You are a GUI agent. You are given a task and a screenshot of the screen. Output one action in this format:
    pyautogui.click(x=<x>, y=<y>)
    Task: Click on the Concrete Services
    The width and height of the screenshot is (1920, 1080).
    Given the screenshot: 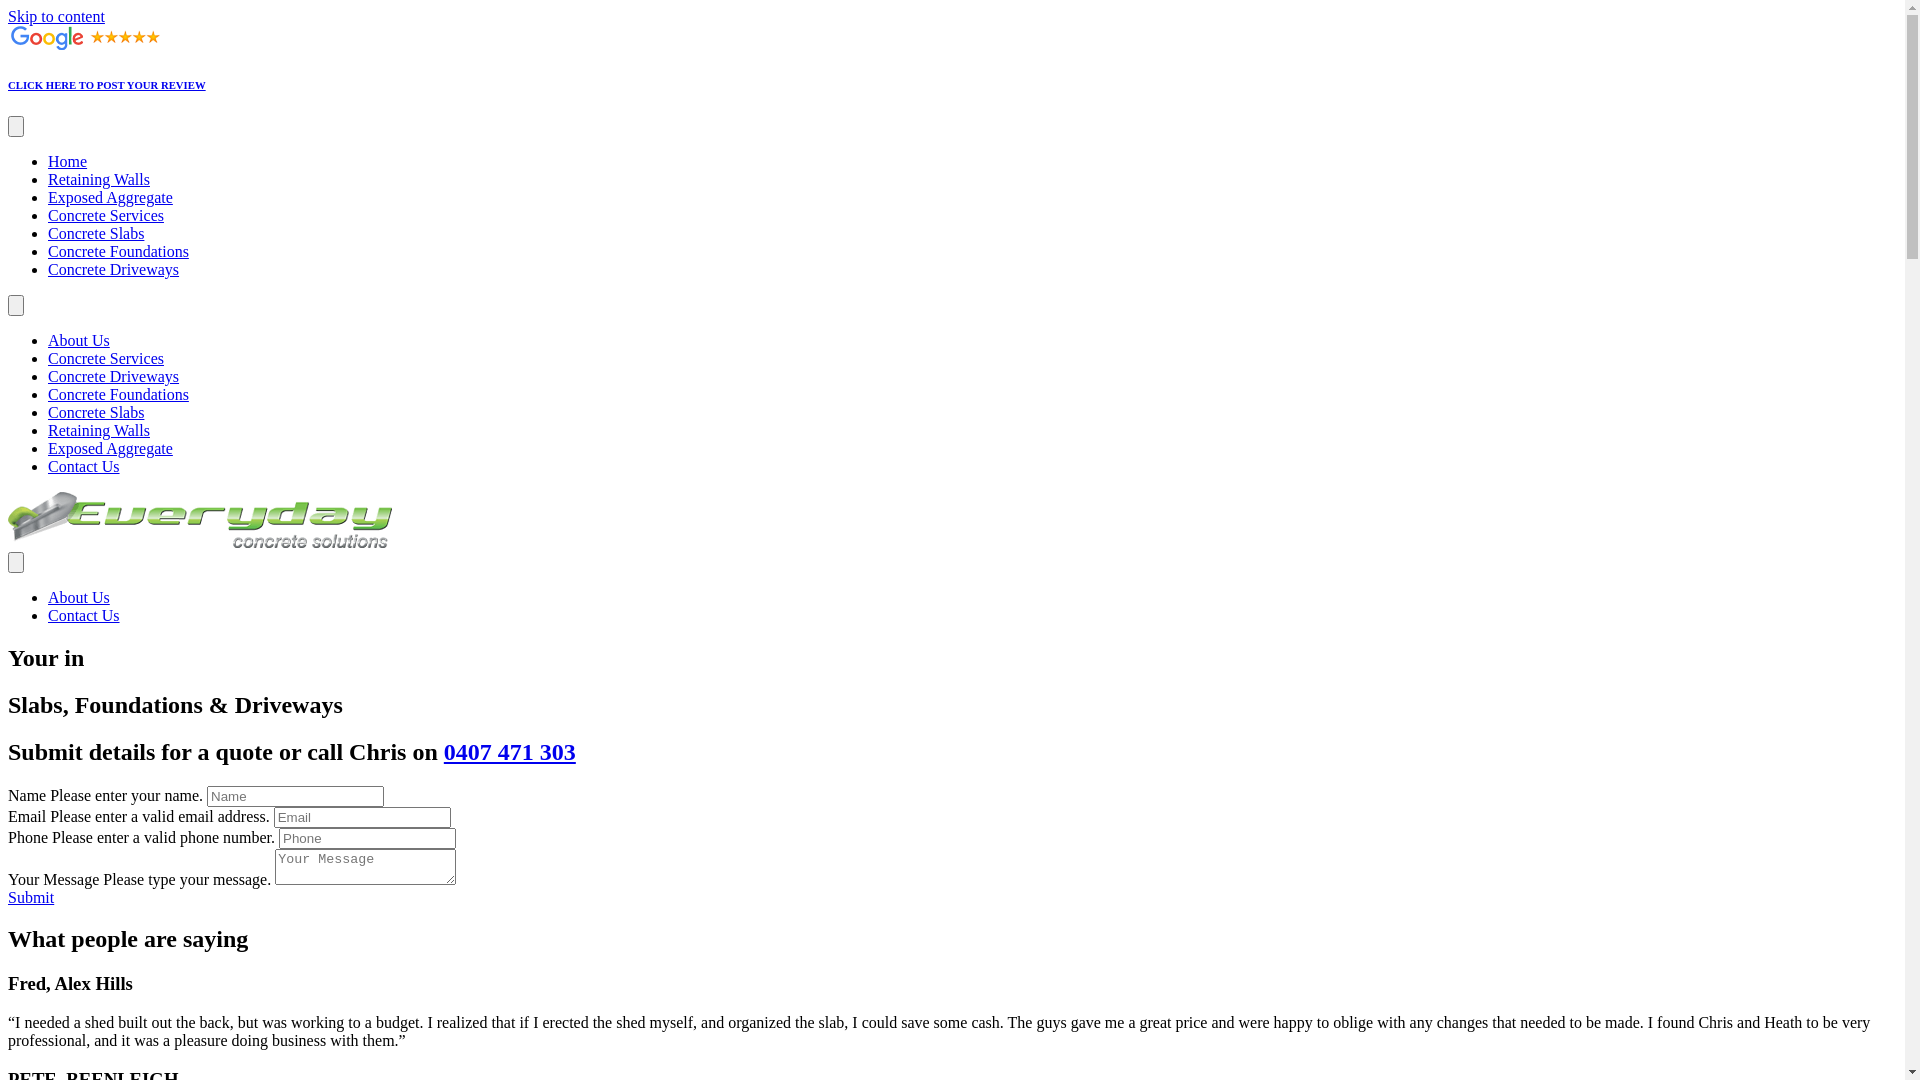 What is the action you would take?
    pyautogui.click(x=106, y=358)
    